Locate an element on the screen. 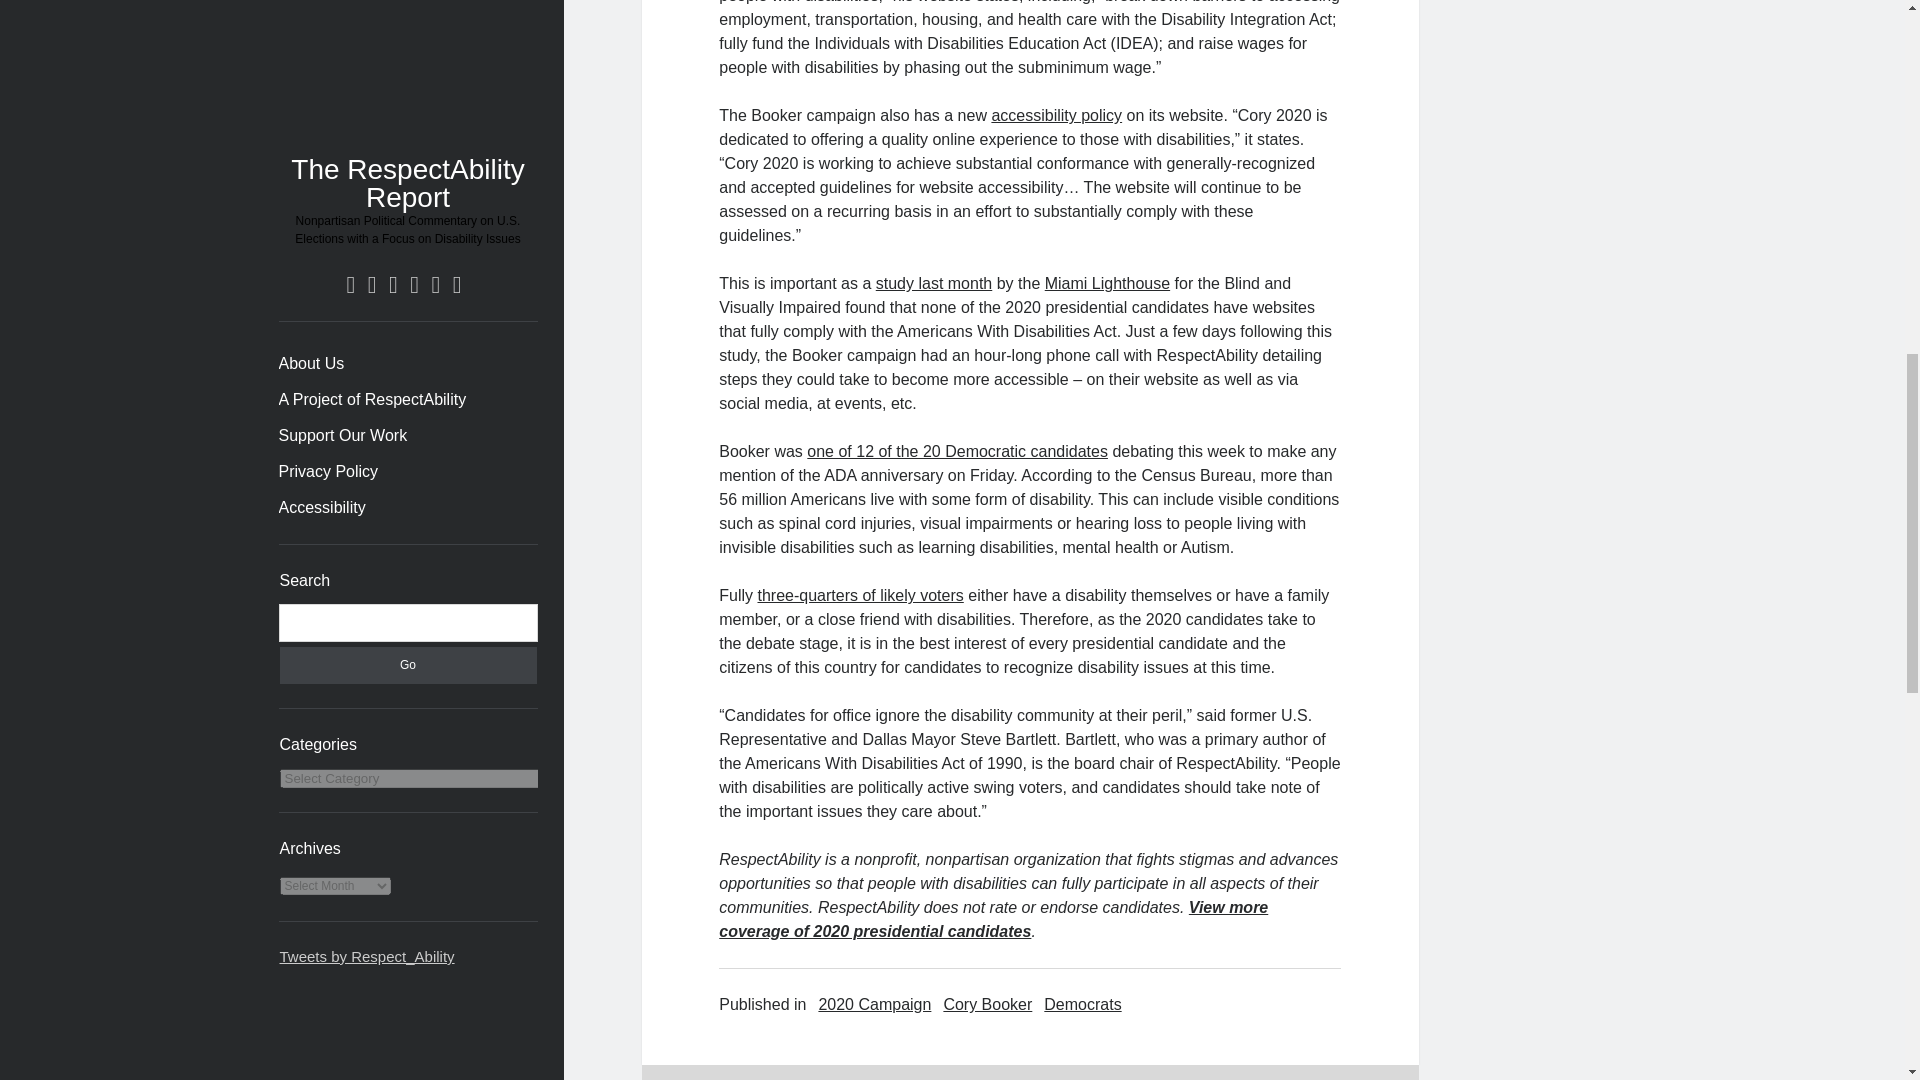 The width and height of the screenshot is (1920, 1080). View more coverage of 2020 presidential candidates is located at coordinates (992, 918).